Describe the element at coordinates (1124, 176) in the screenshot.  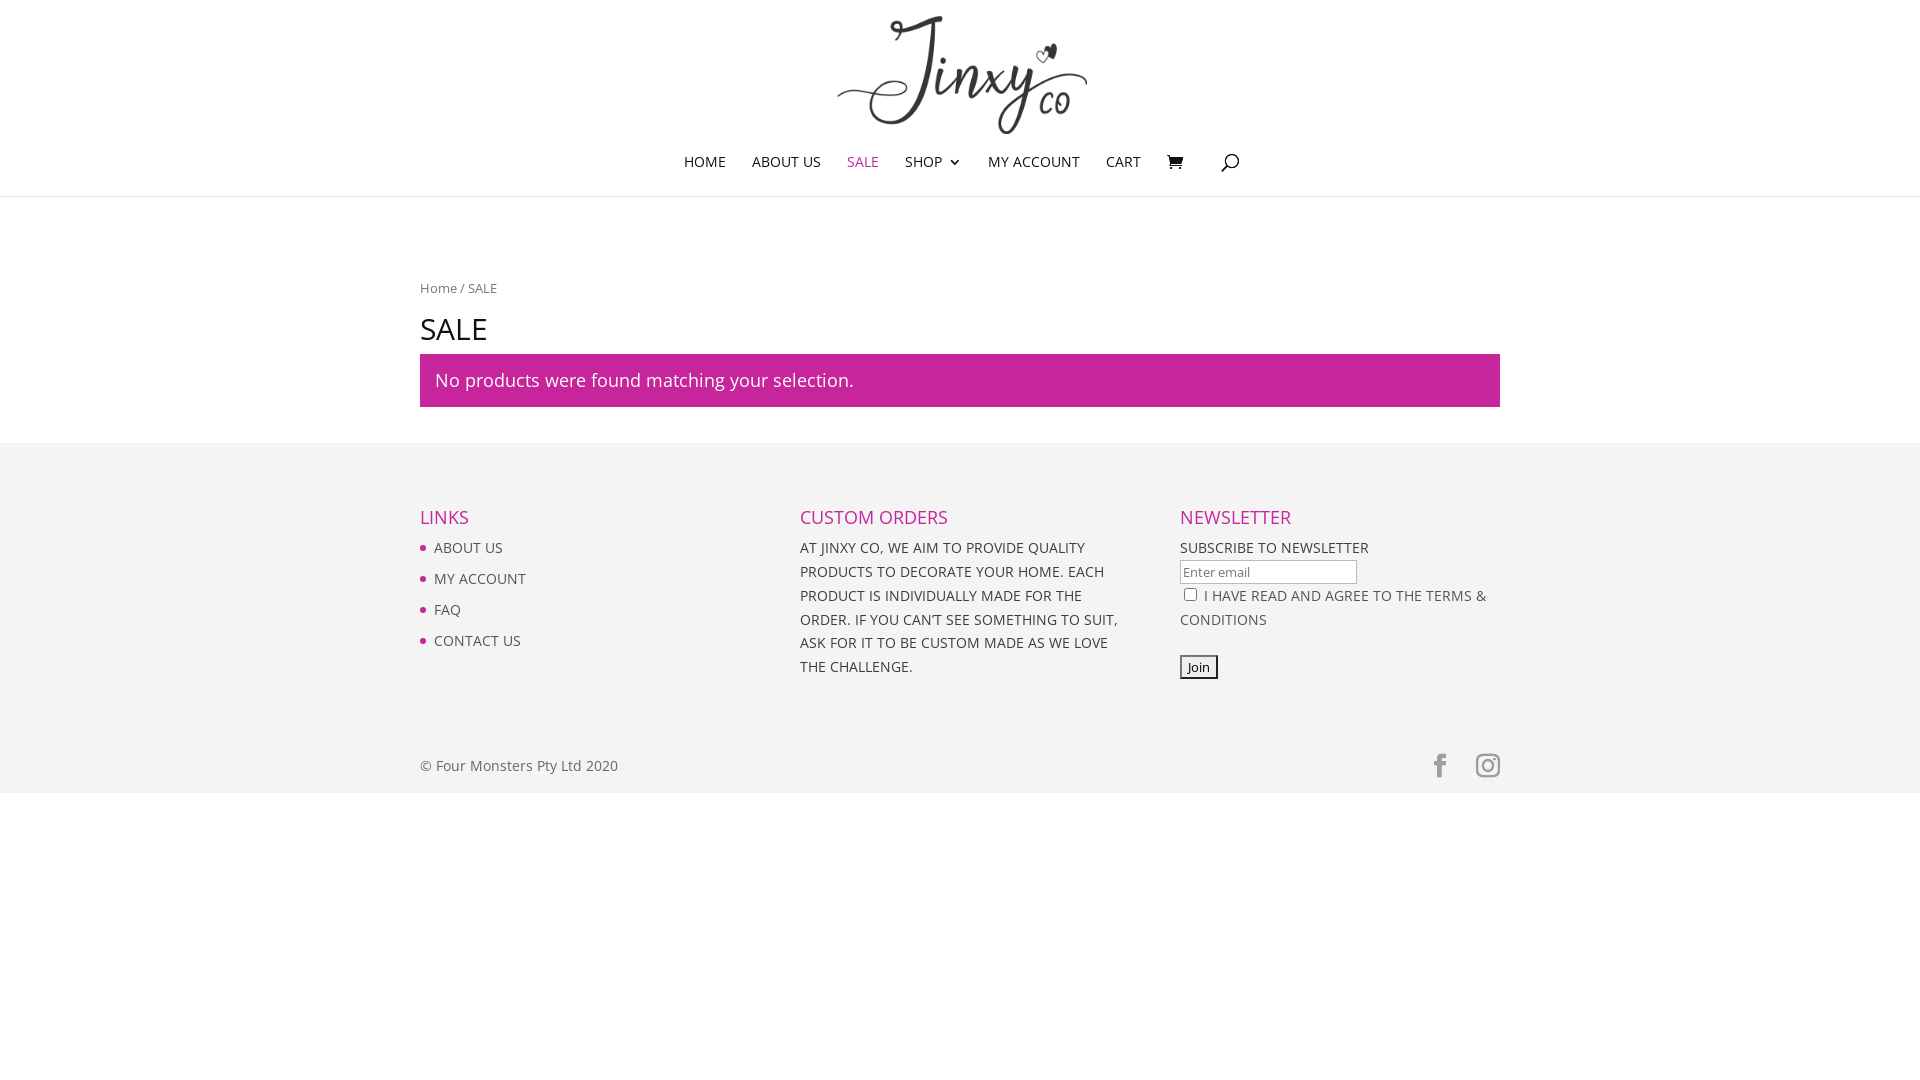
I see `CART` at that location.